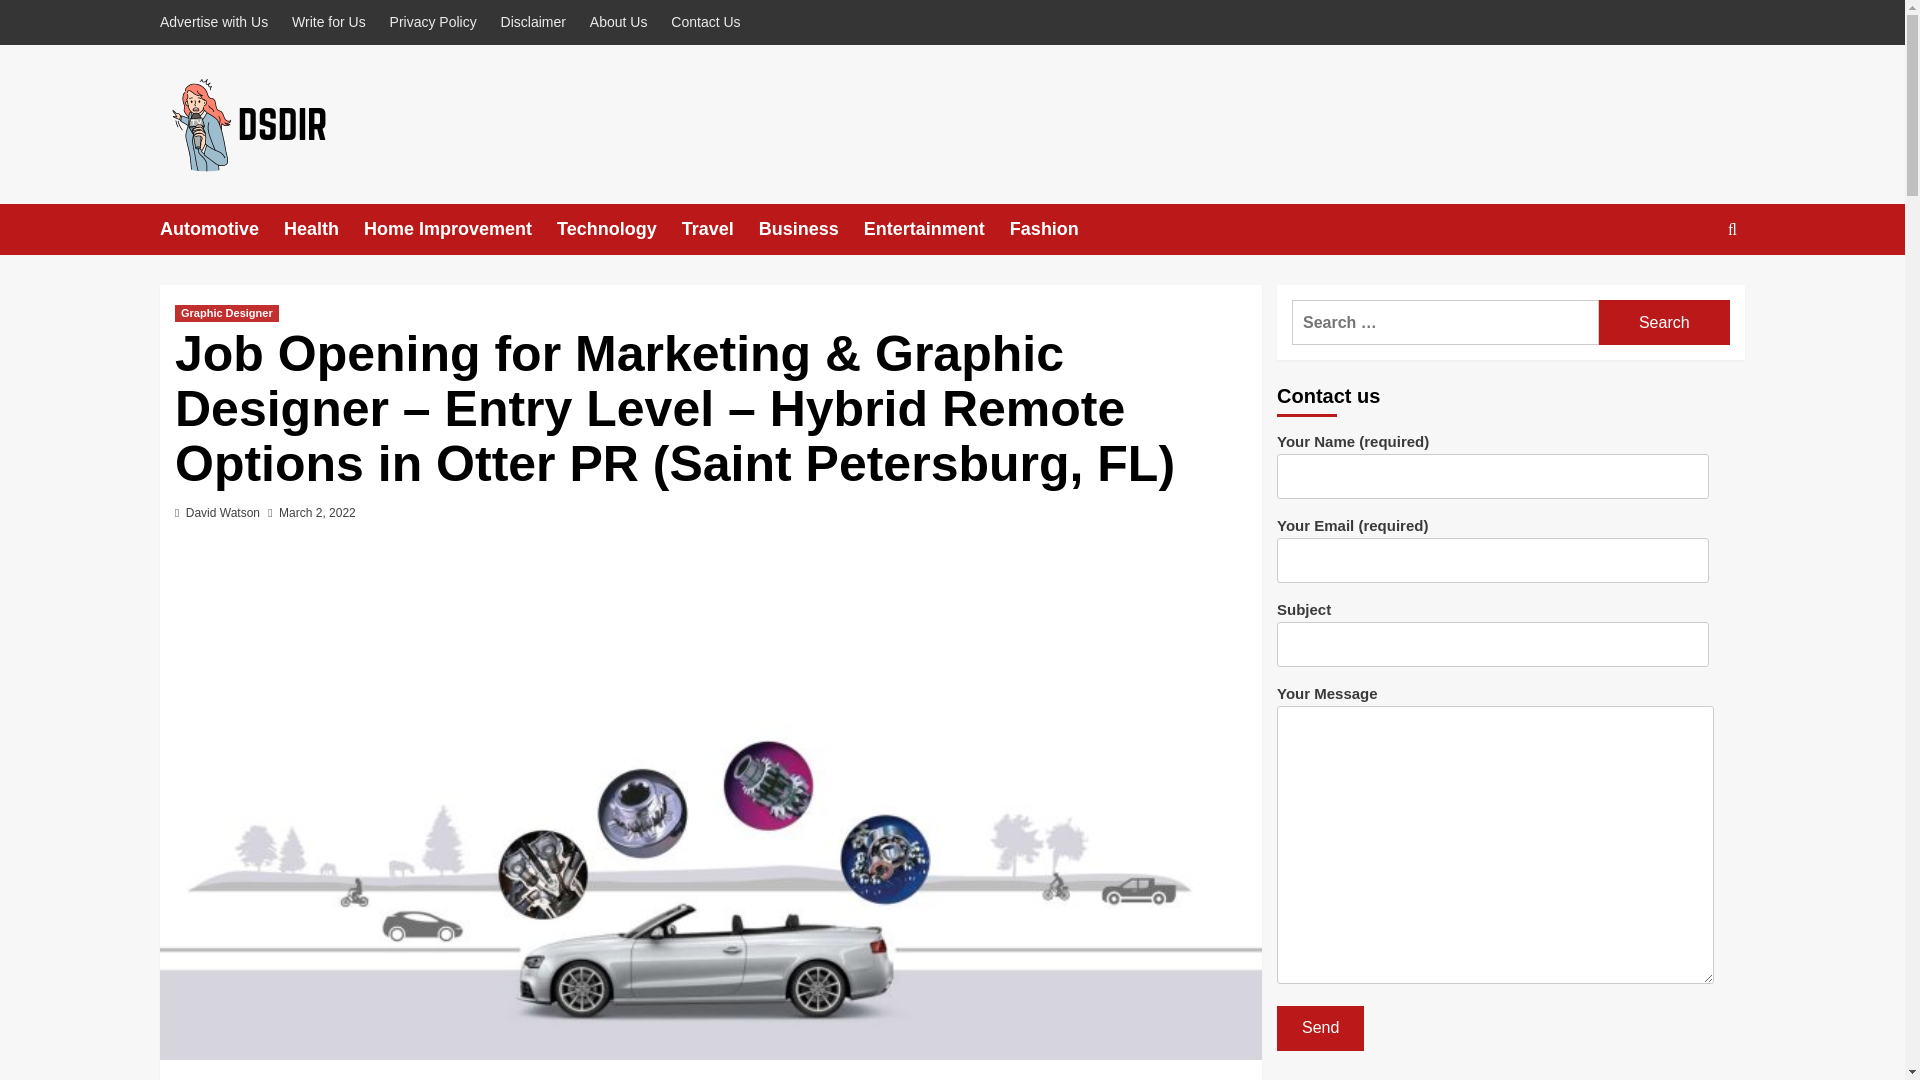 The height and width of the screenshot is (1080, 1920). What do you see at coordinates (222, 229) in the screenshot?
I see `Automotive` at bounding box center [222, 229].